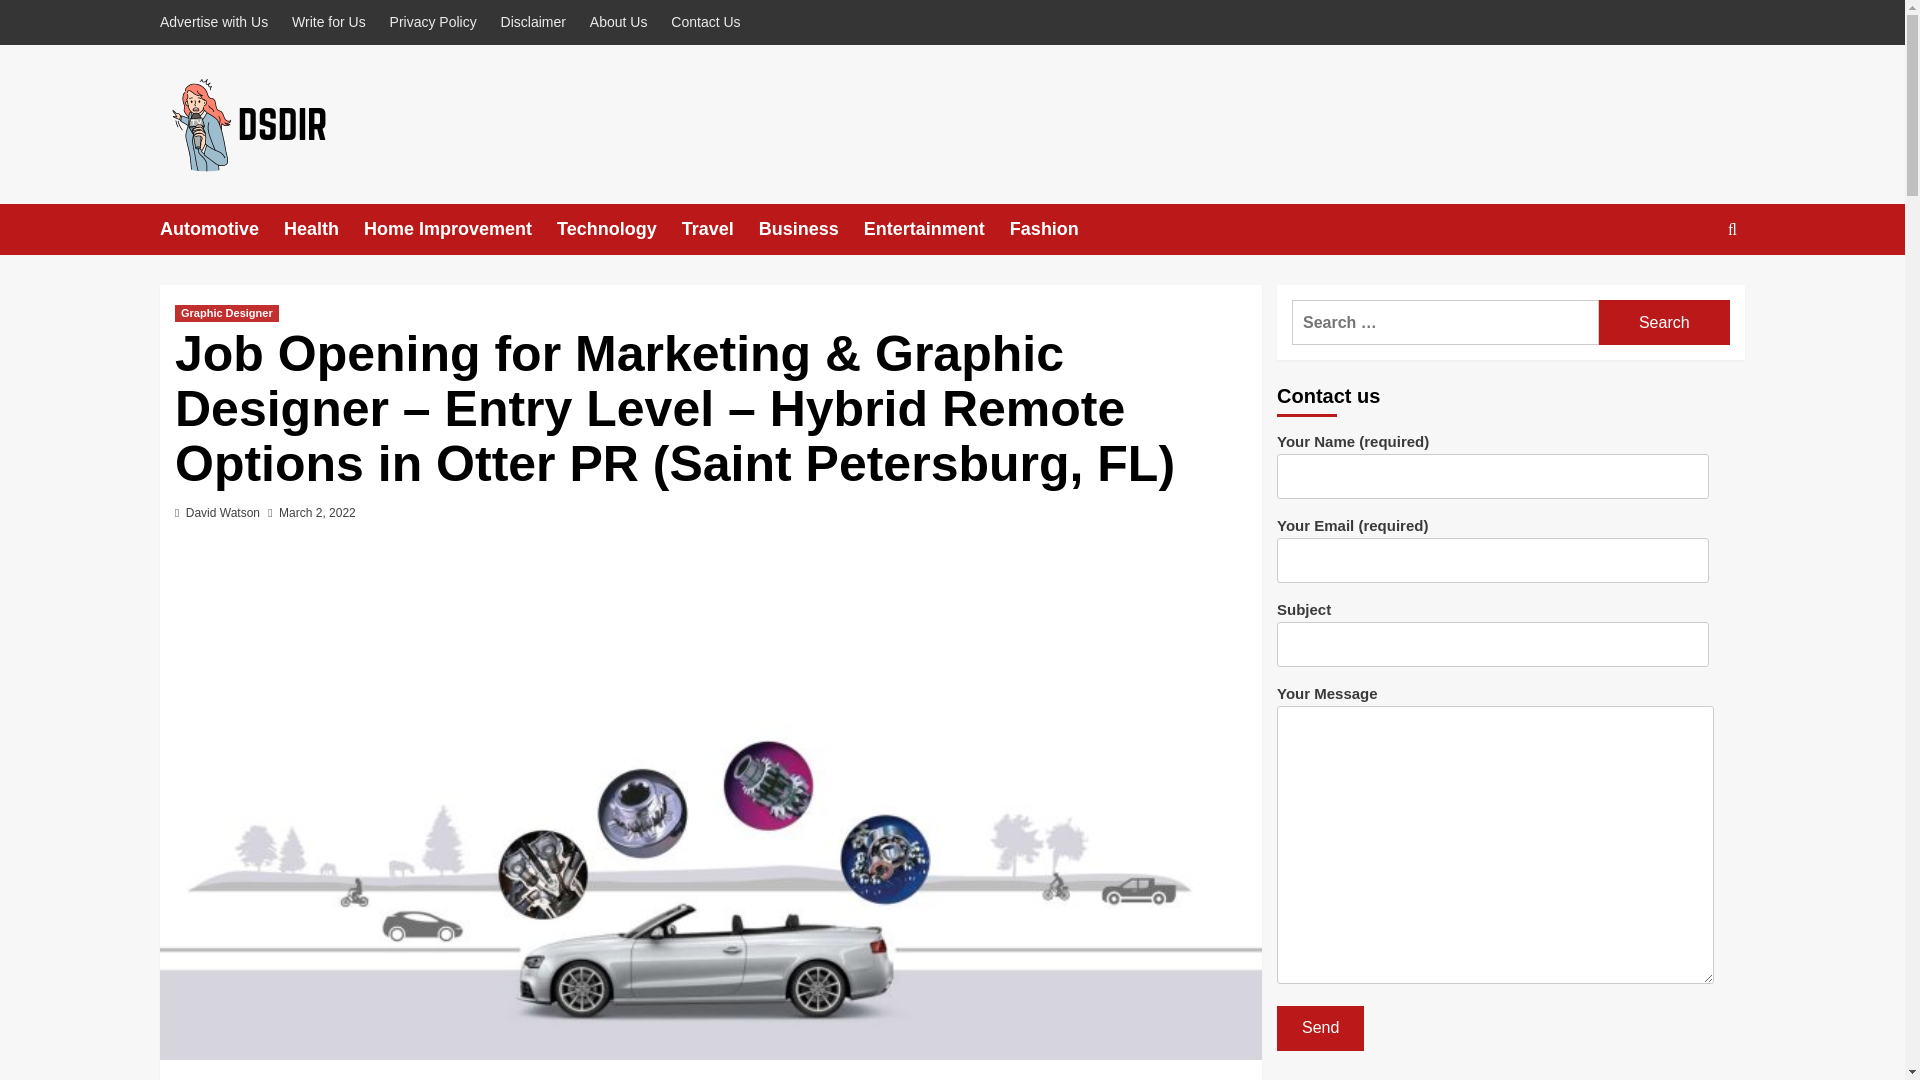 The height and width of the screenshot is (1080, 1920). What do you see at coordinates (222, 229) in the screenshot?
I see `Automotive` at bounding box center [222, 229].